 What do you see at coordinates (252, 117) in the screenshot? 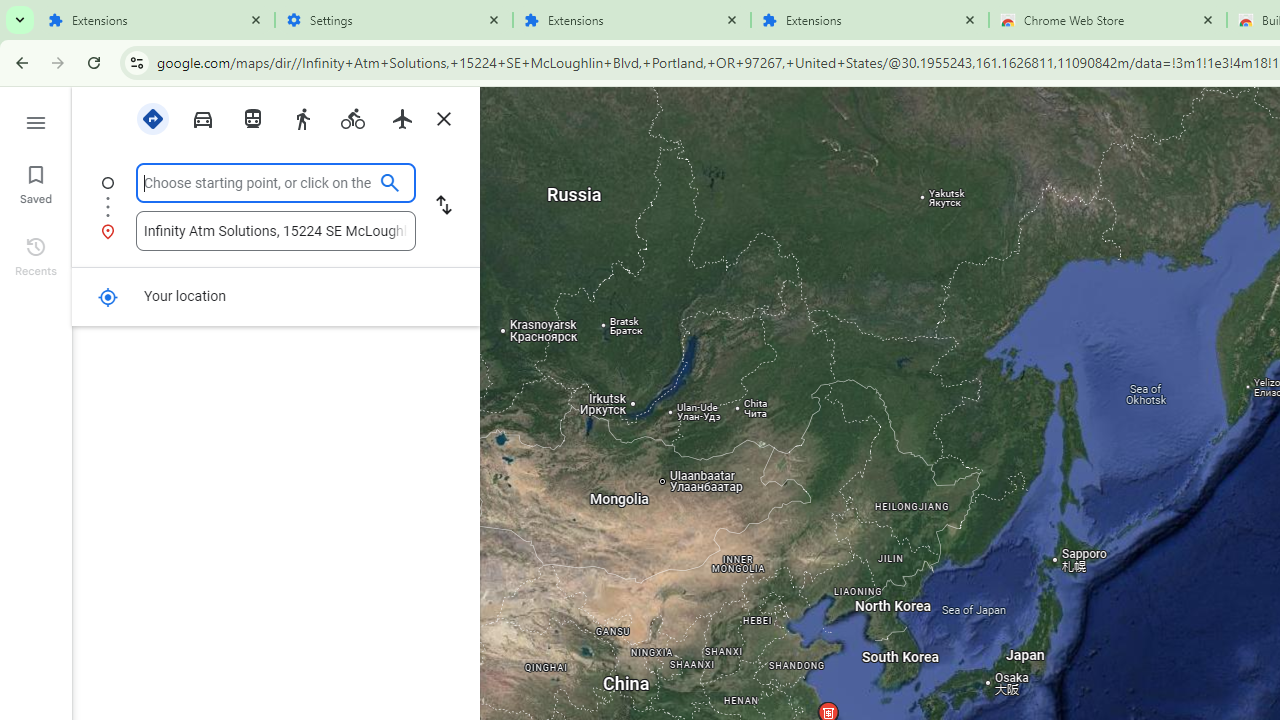
I see `Transit` at bounding box center [252, 117].